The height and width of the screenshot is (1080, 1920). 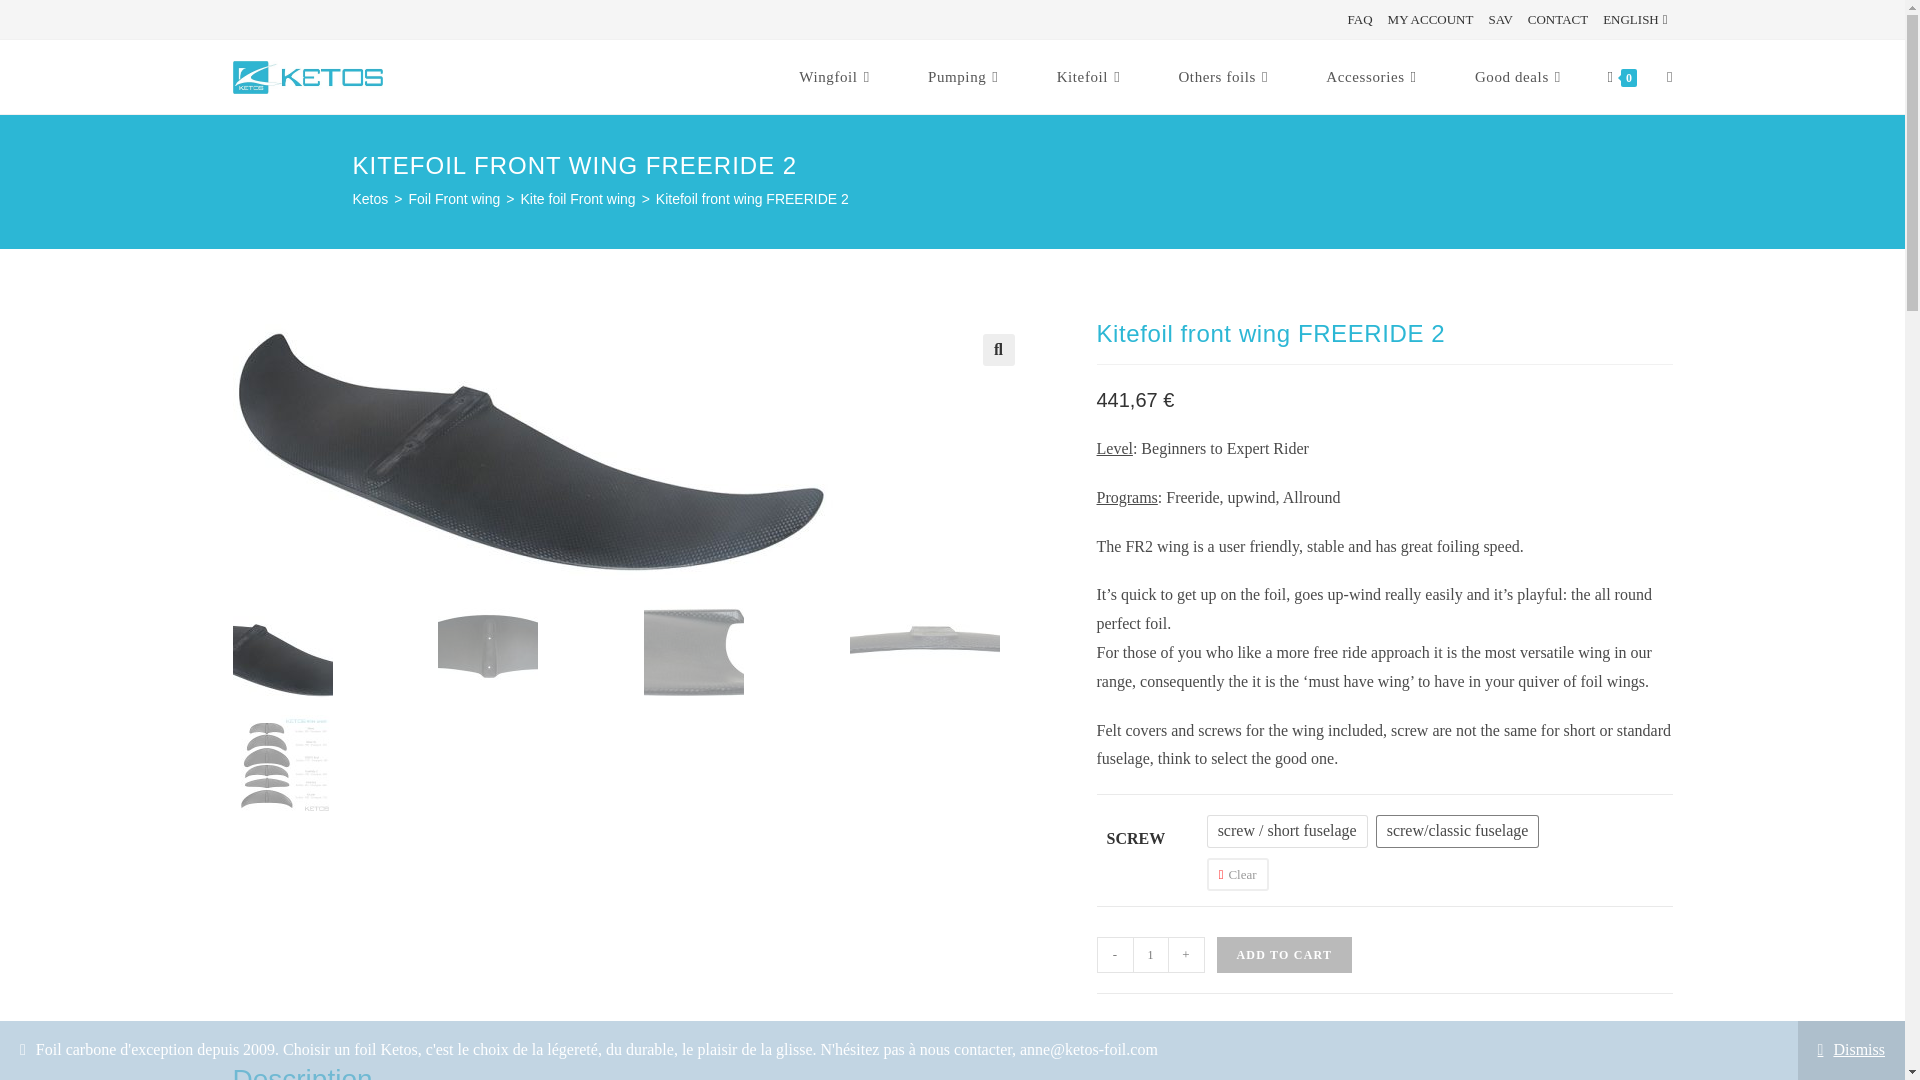 What do you see at coordinates (964, 76) in the screenshot?
I see `Pumping` at bounding box center [964, 76].